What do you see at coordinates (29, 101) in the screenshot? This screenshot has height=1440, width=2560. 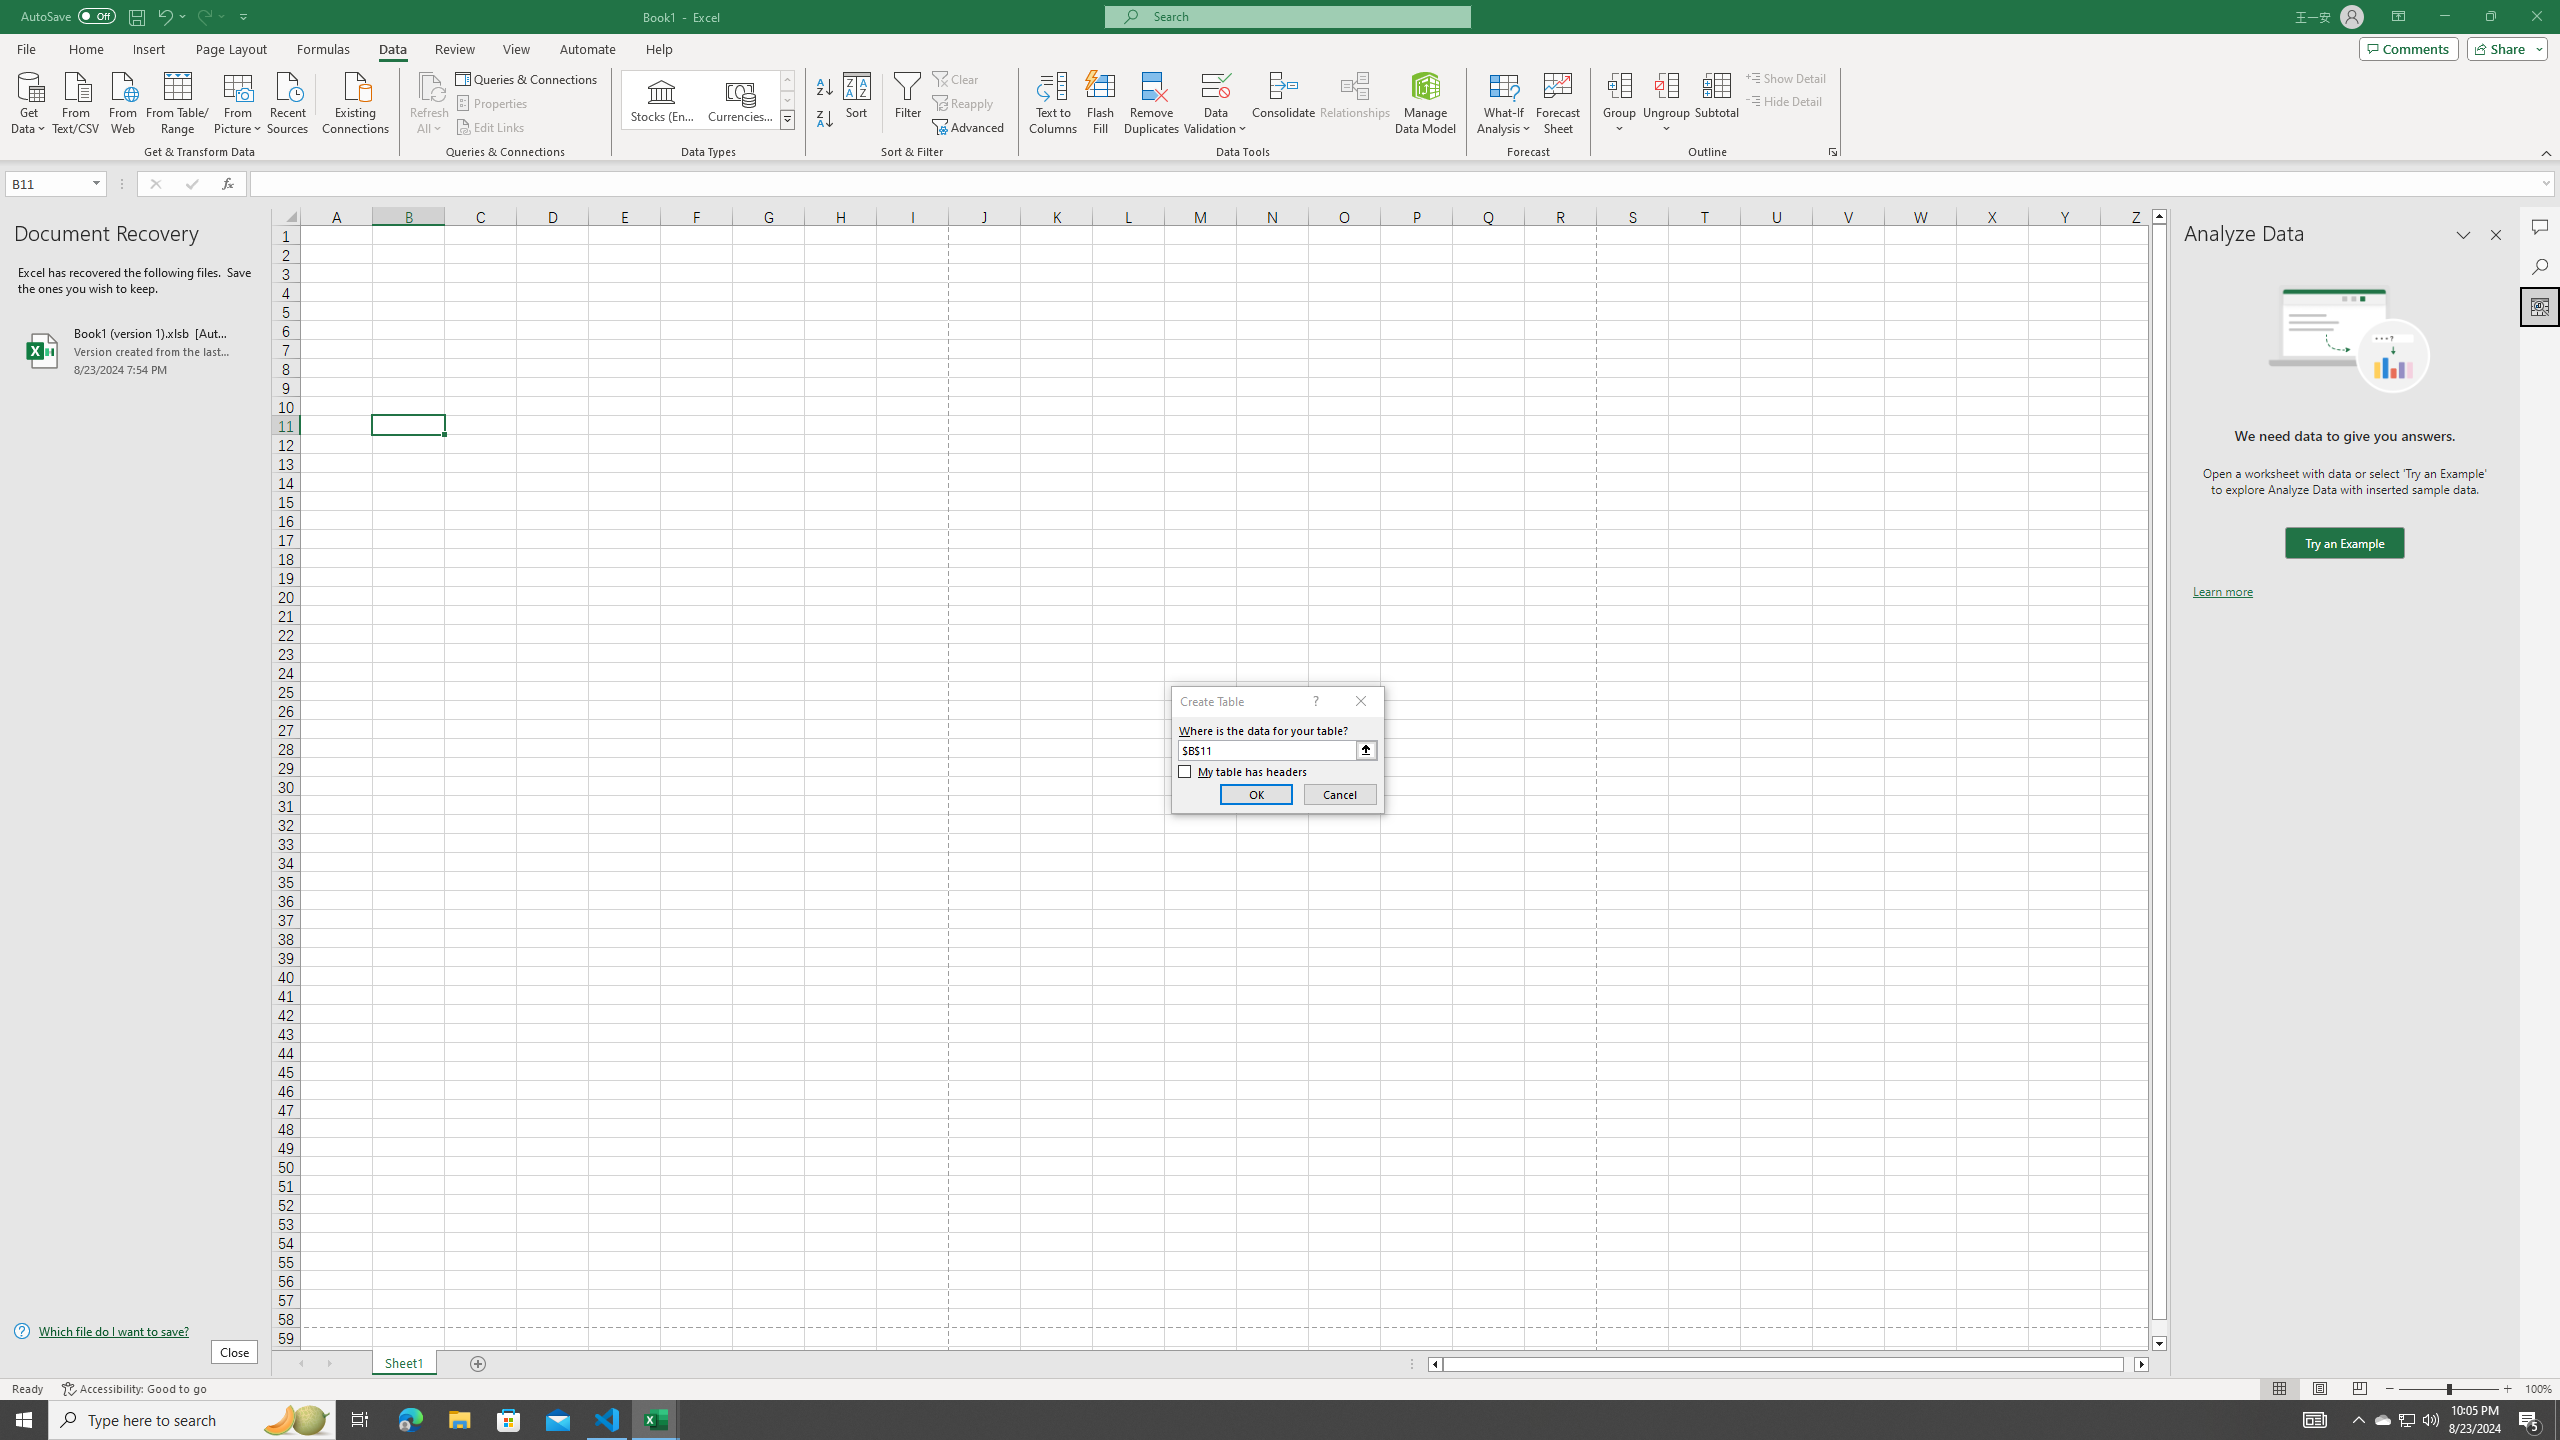 I see `Get Data` at bounding box center [29, 101].